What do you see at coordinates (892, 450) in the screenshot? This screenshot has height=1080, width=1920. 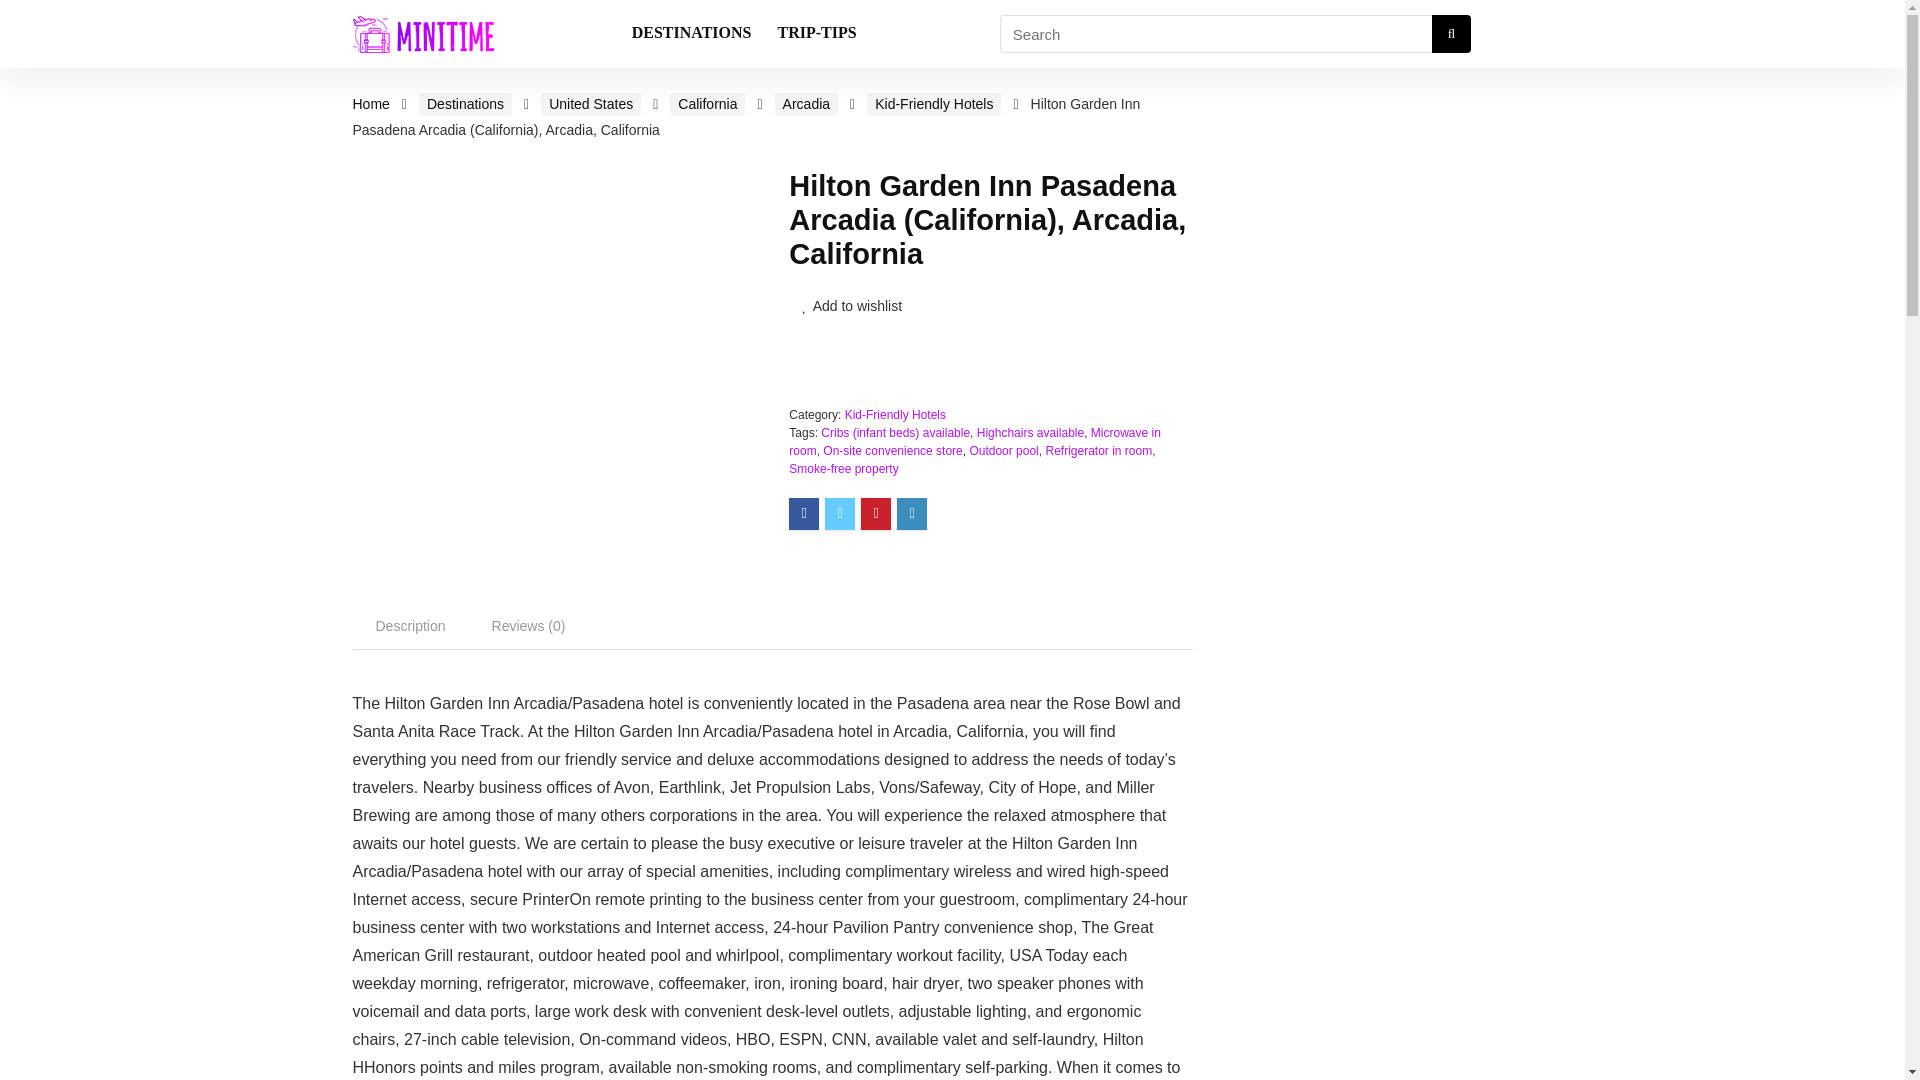 I see `On-site convenience store` at bounding box center [892, 450].